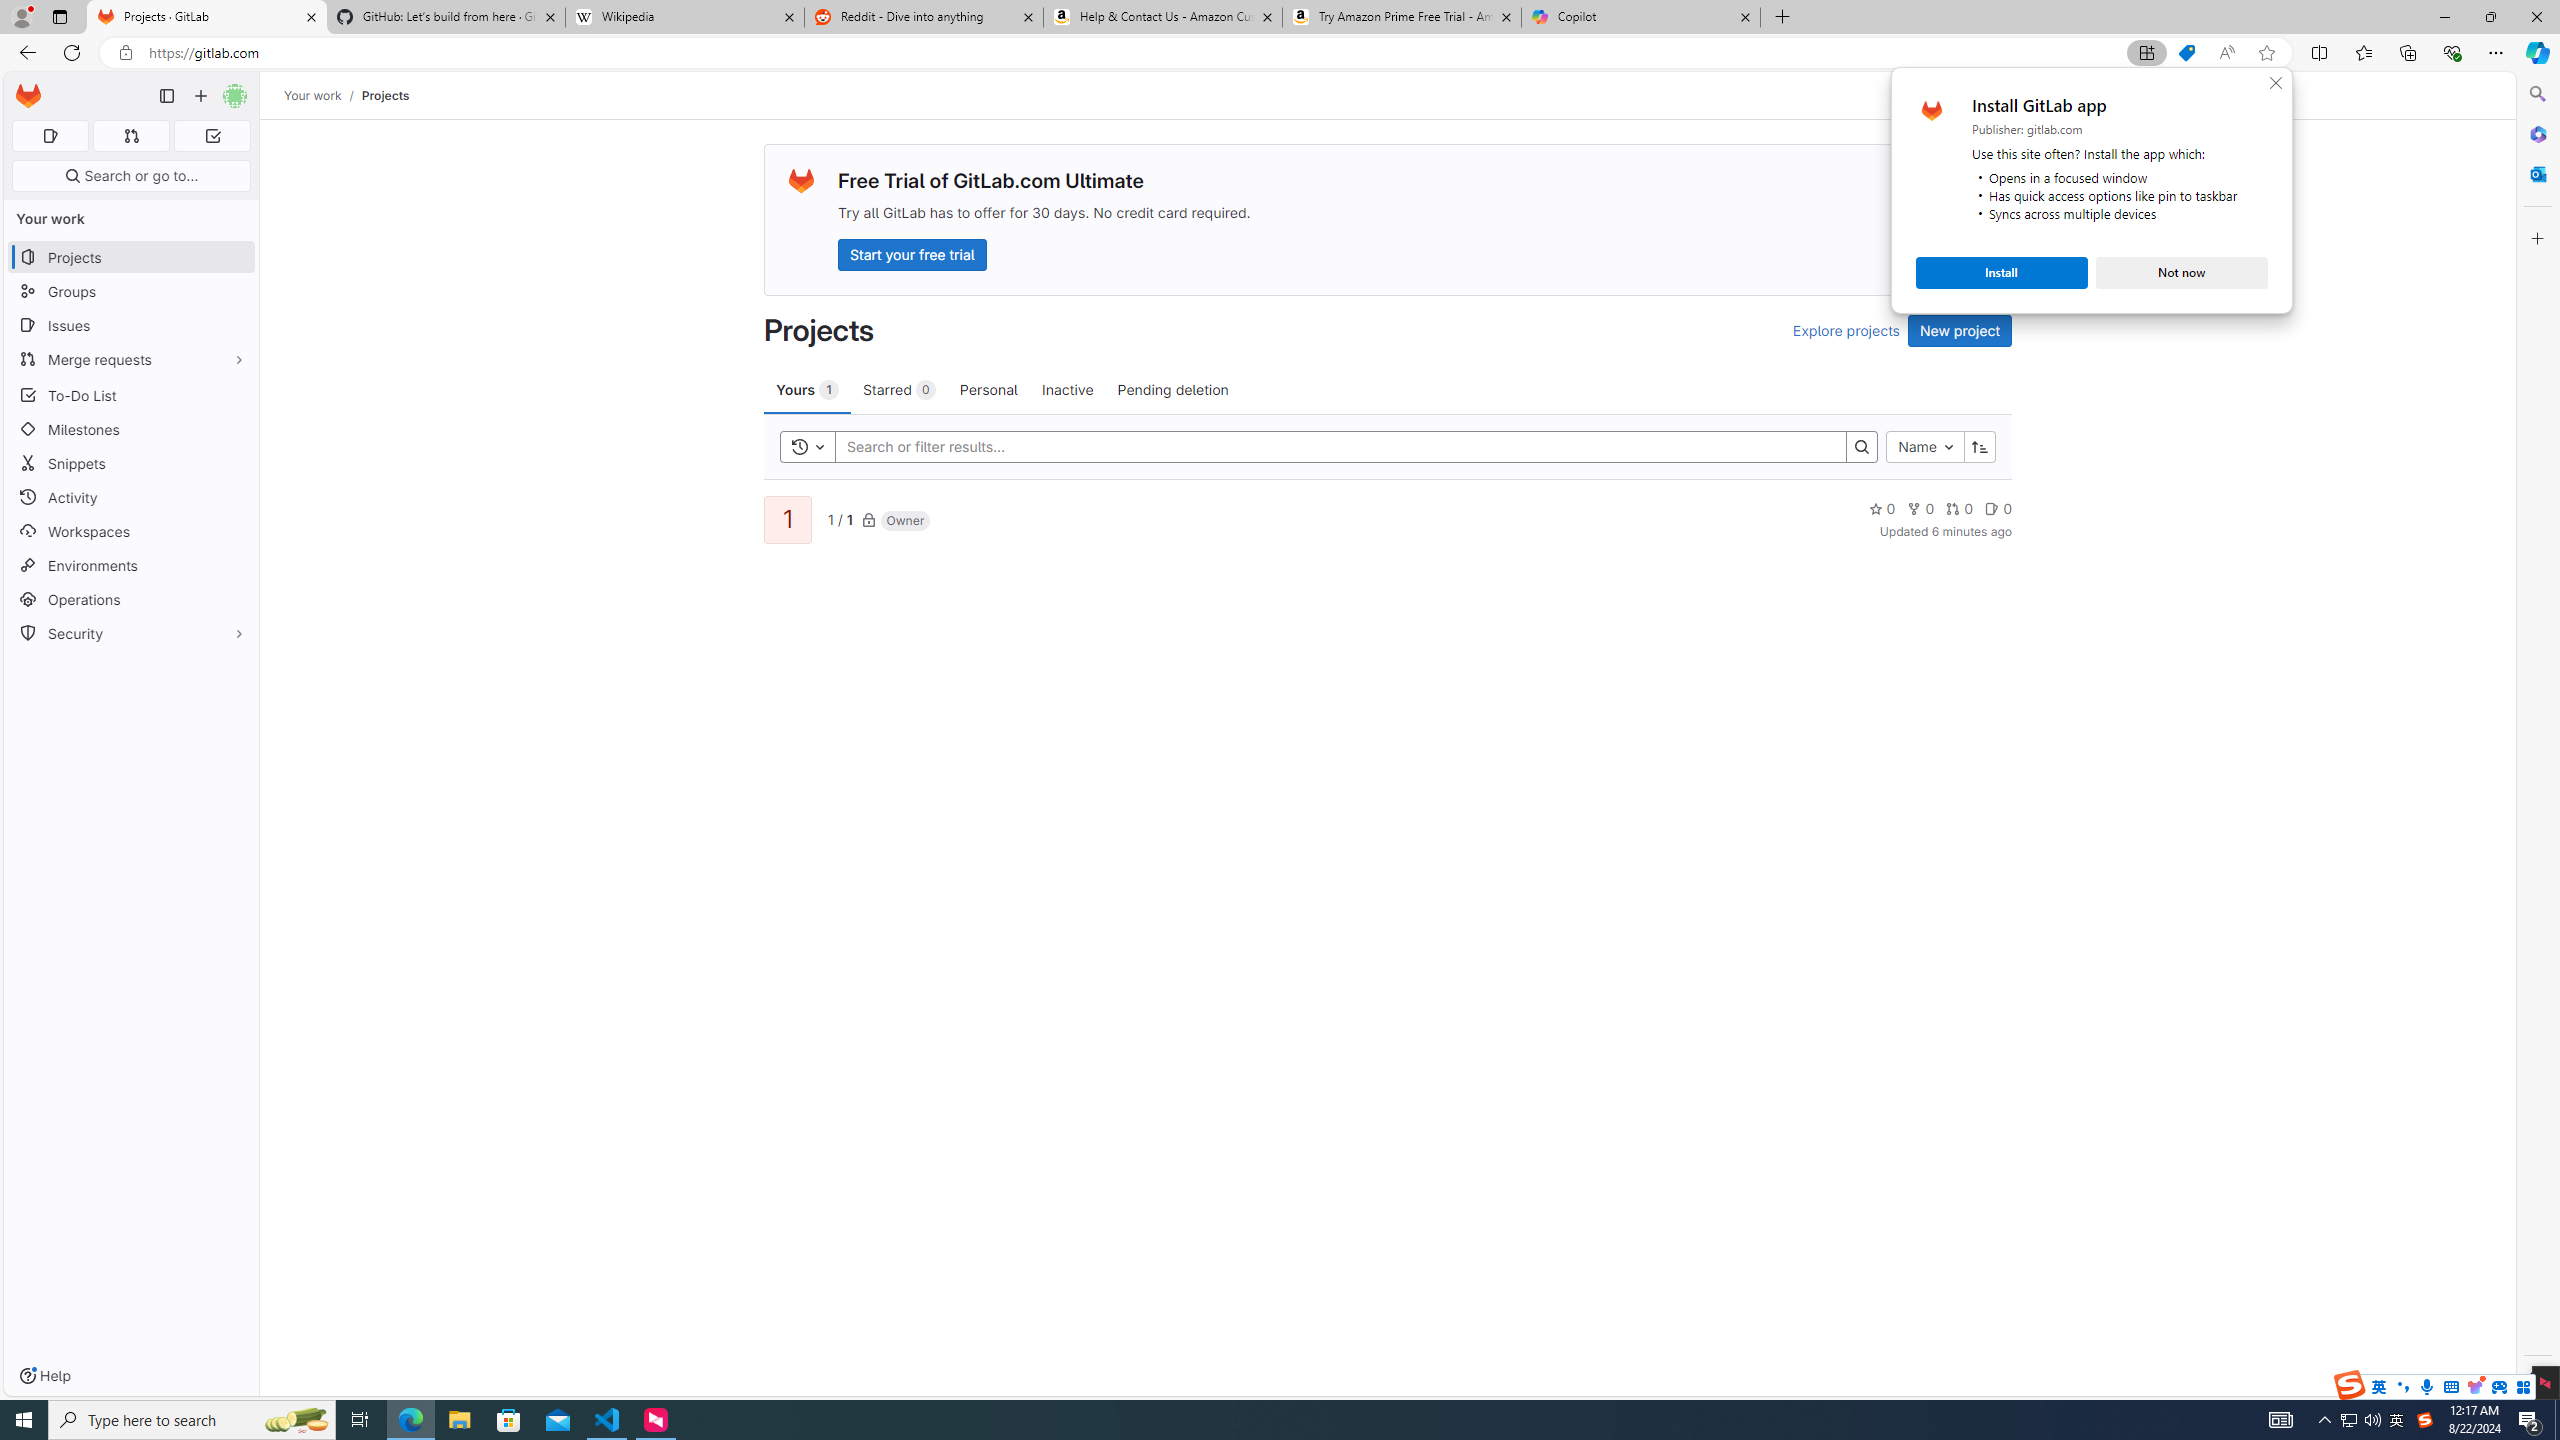  I want to click on Action Center, 2 new notifications, so click(2530, 1420).